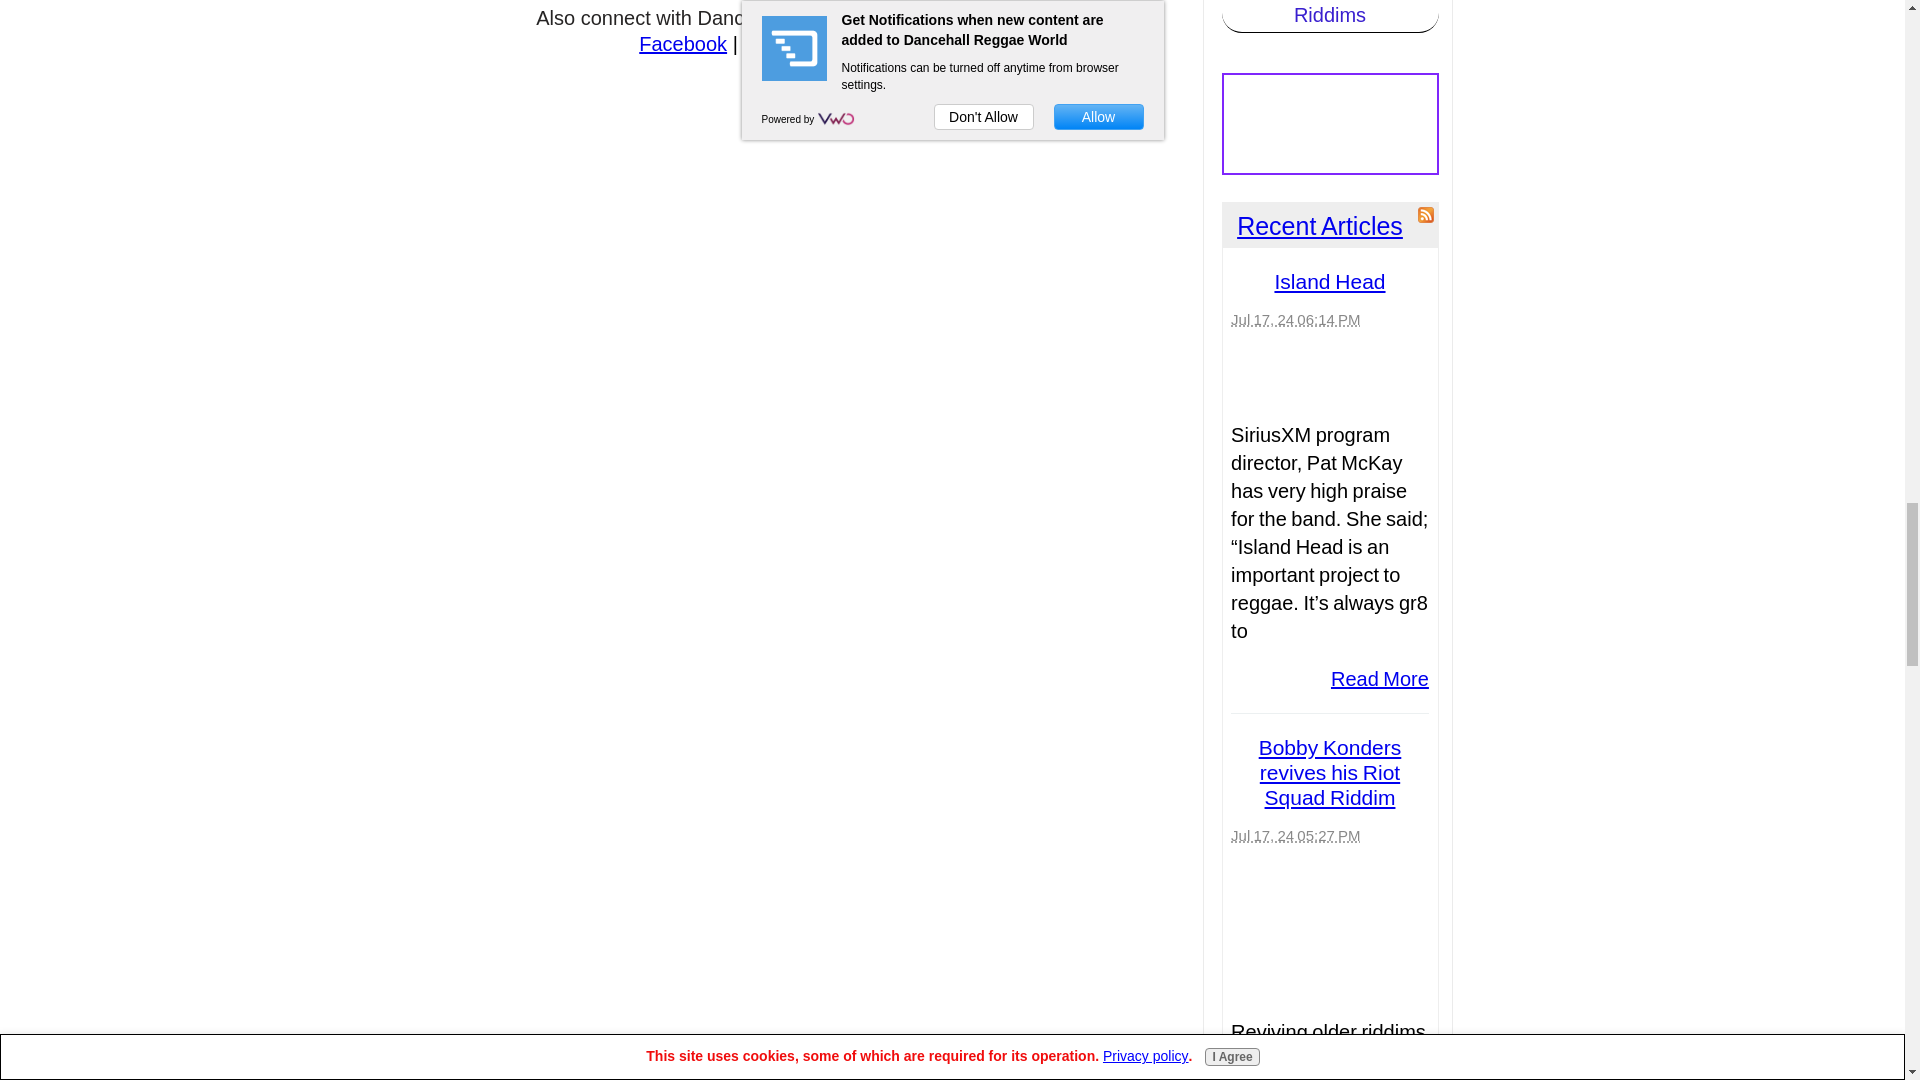 This screenshot has width=1920, height=1080. What do you see at coordinates (1294, 320) in the screenshot?
I see `2024-07-17T18:14:25-0400` at bounding box center [1294, 320].